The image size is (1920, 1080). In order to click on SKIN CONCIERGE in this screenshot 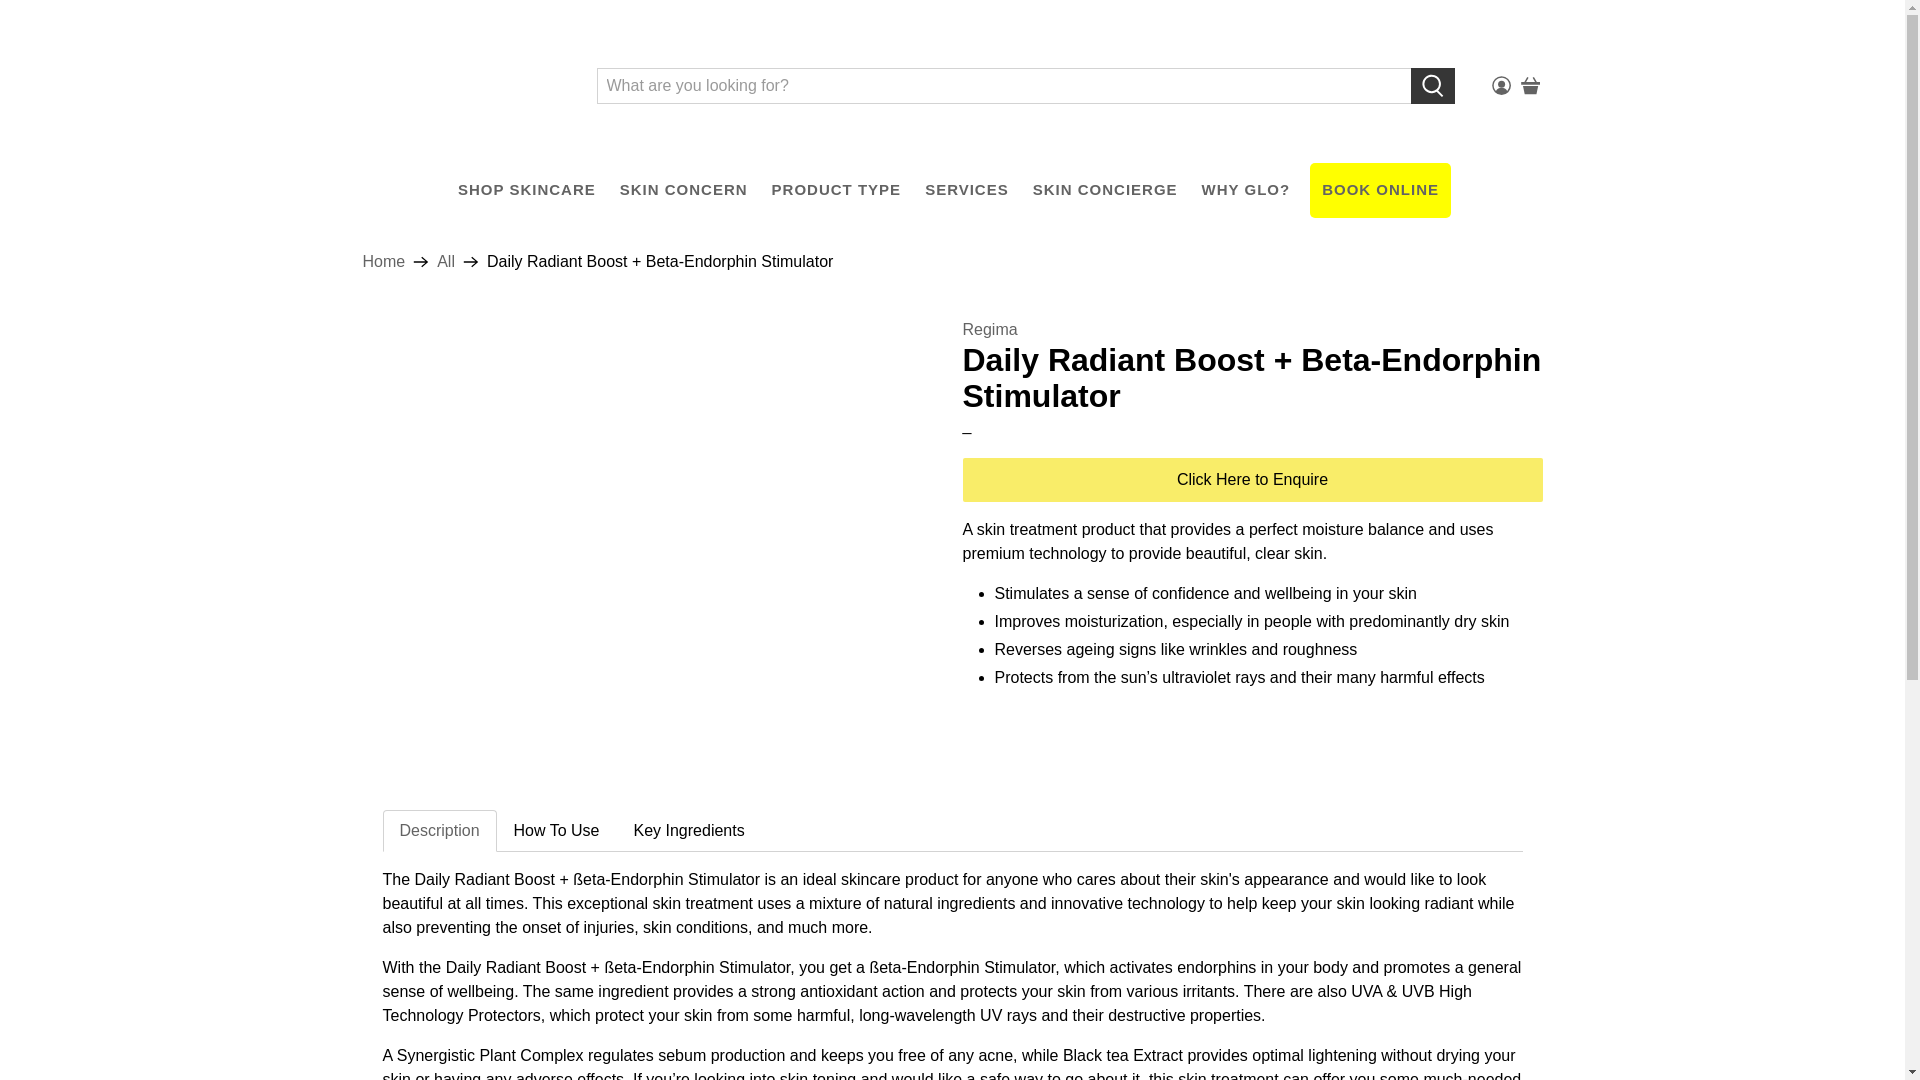, I will do `click(1106, 190)`.